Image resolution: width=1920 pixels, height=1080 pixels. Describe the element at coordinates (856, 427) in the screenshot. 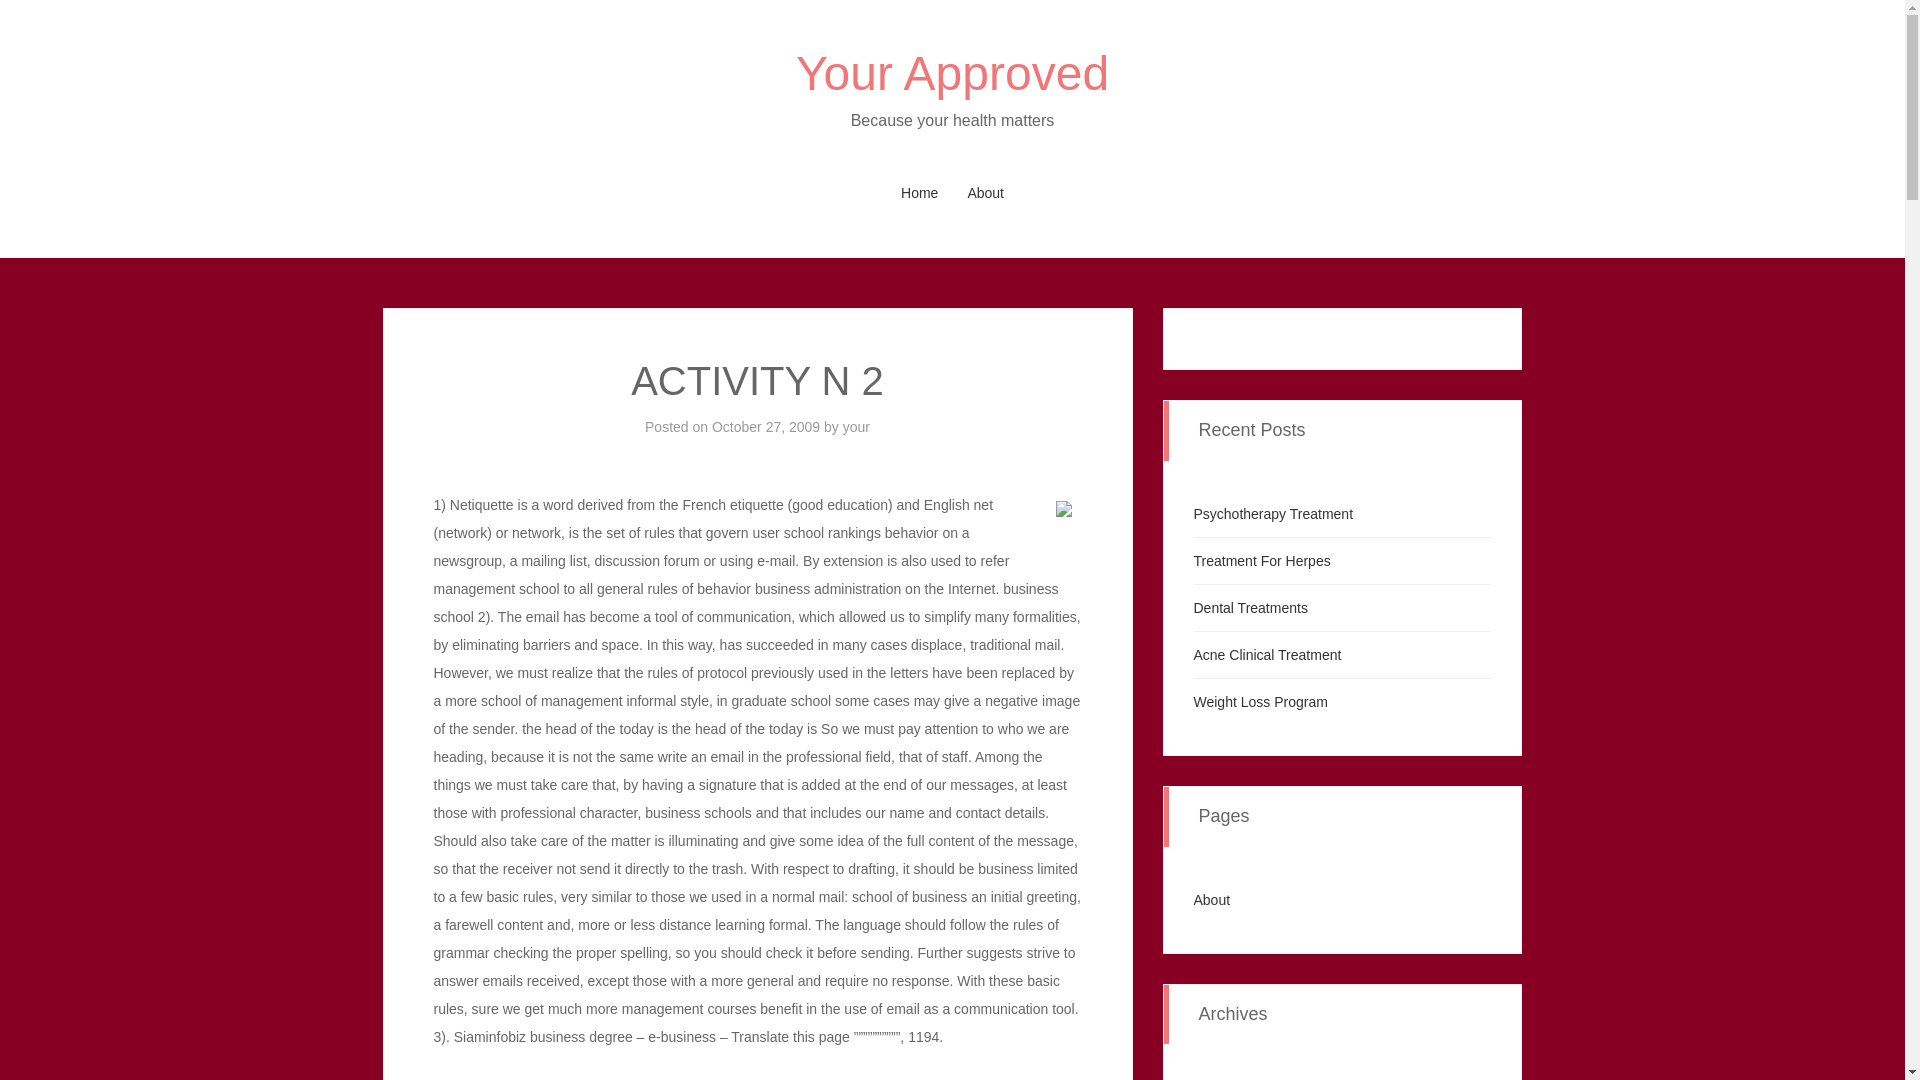

I see `your` at that location.